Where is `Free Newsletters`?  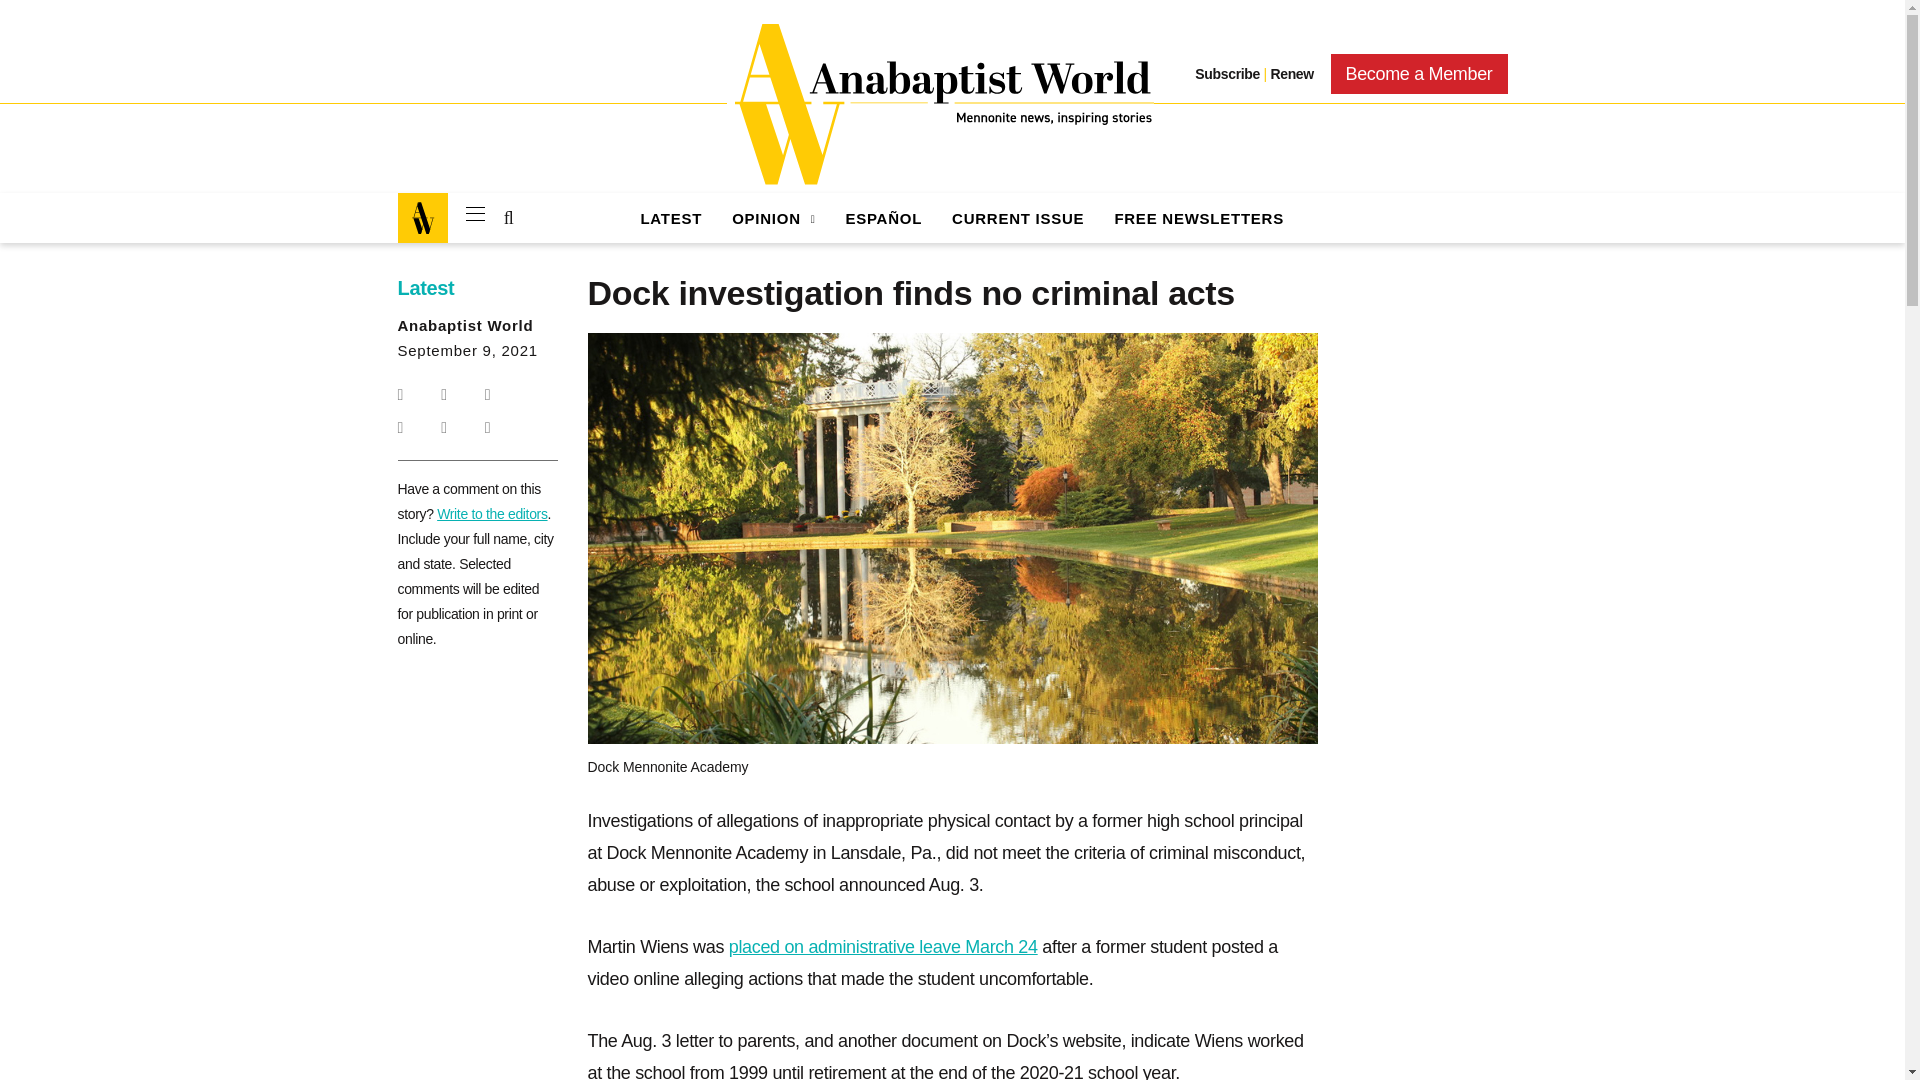
Free Newsletters is located at coordinates (1198, 218).